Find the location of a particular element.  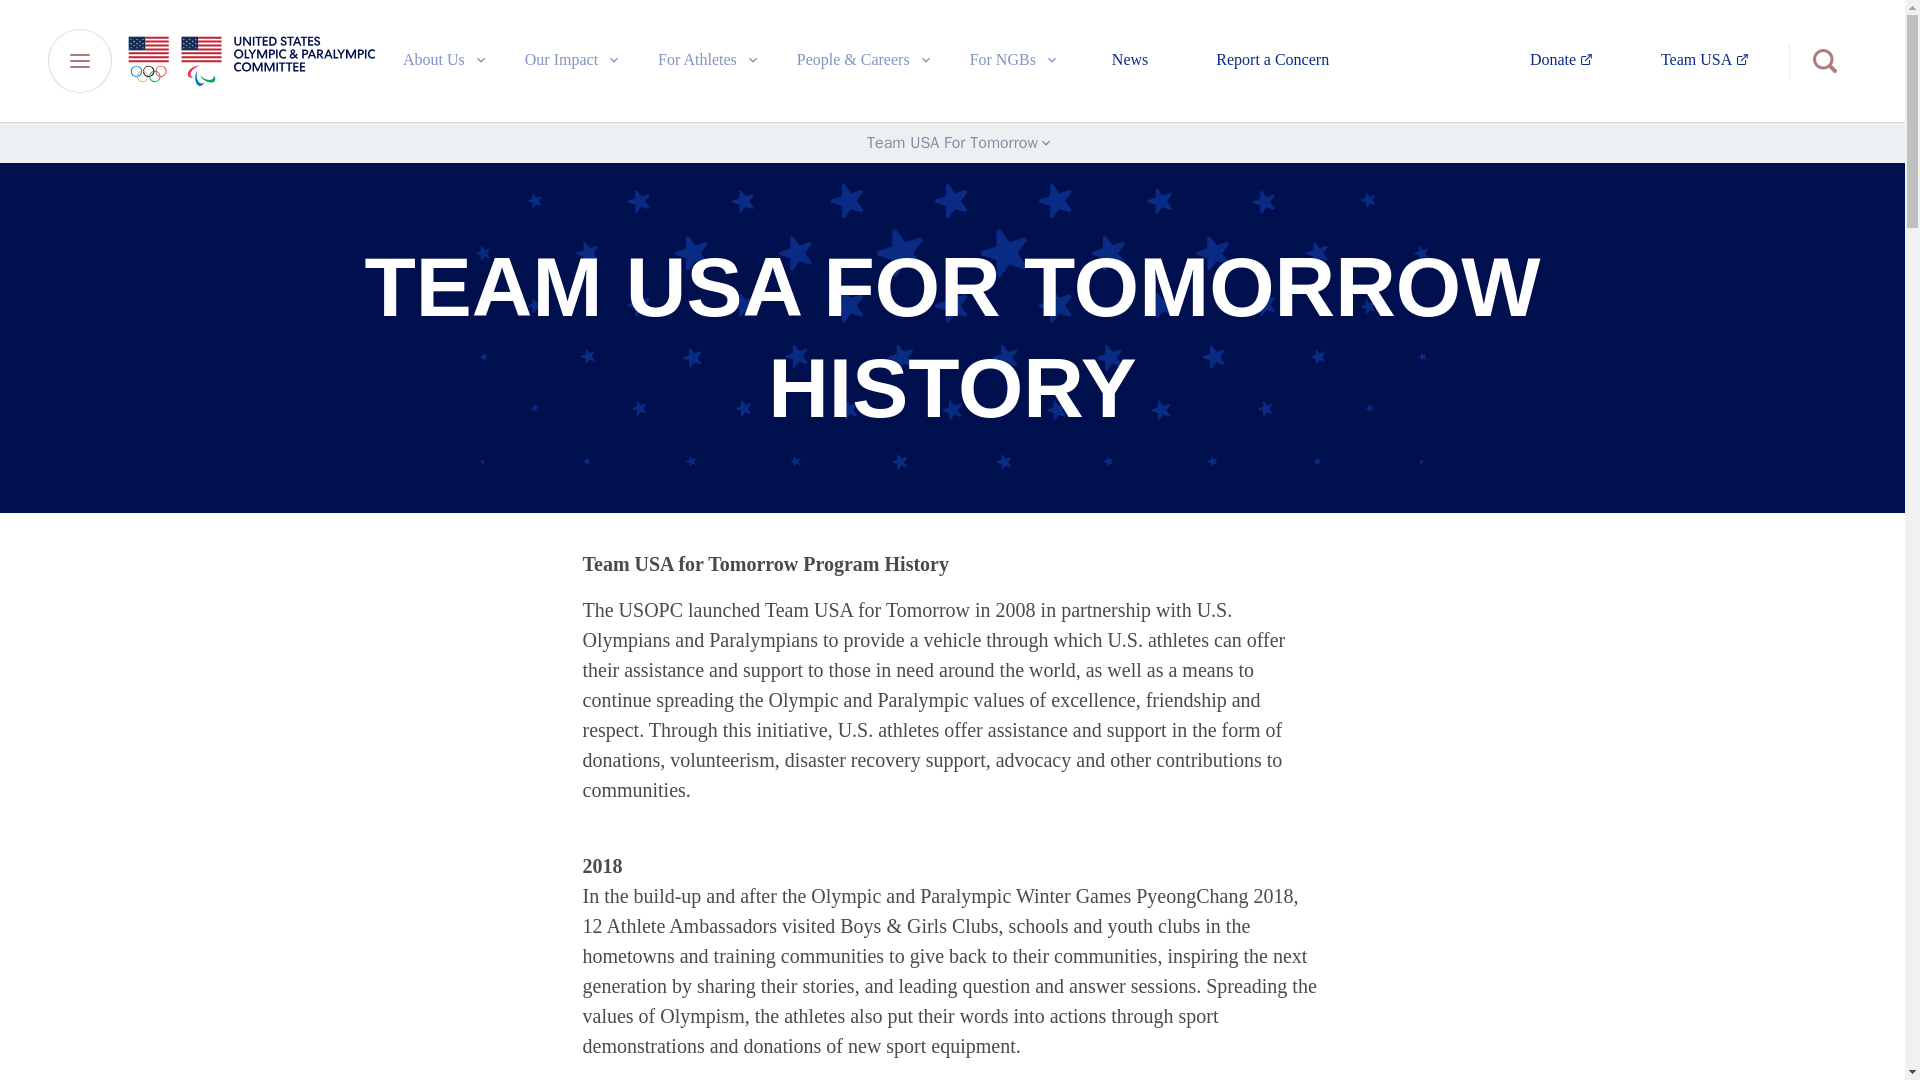

For Athletes is located at coordinates (572, 59).